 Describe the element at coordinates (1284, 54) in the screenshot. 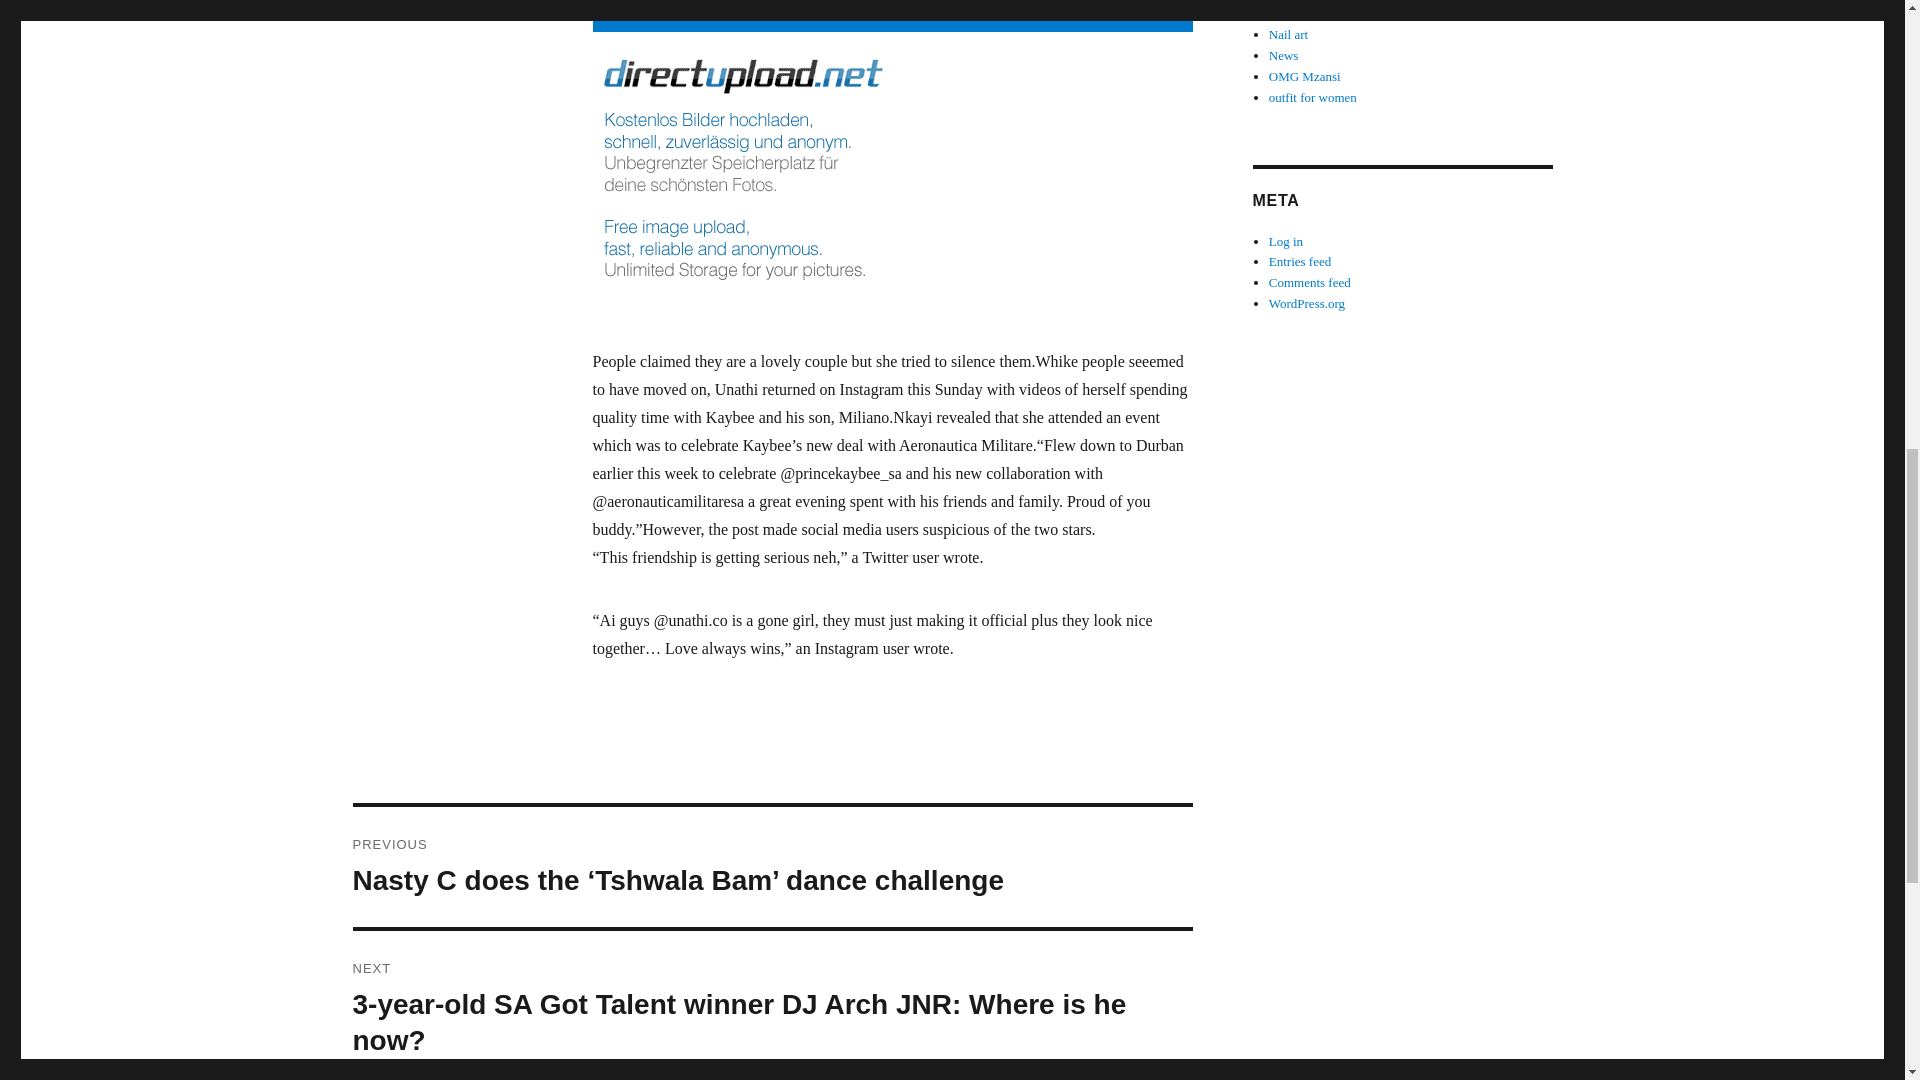

I see `News` at that location.